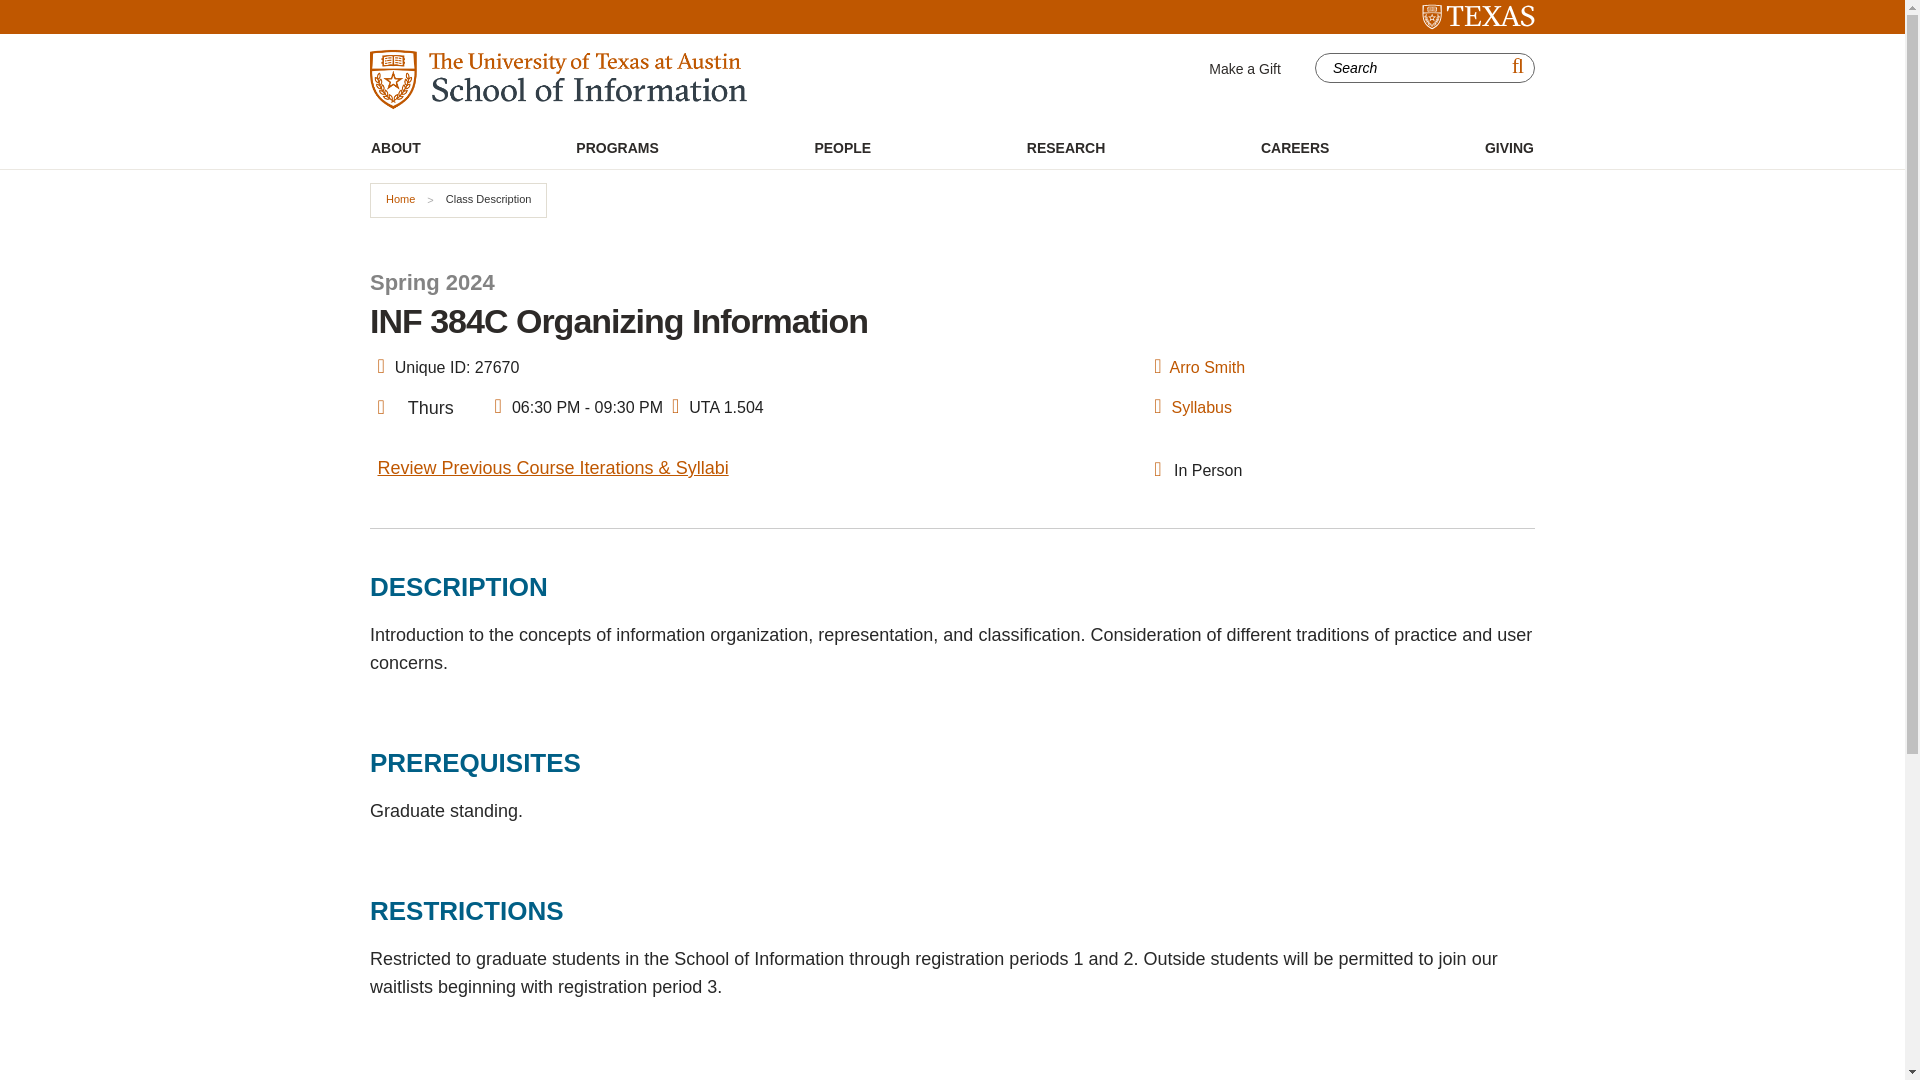 This screenshot has width=1920, height=1080. What do you see at coordinates (842, 148) in the screenshot?
I see `PEOPLE` at bounding box center [842, 148].